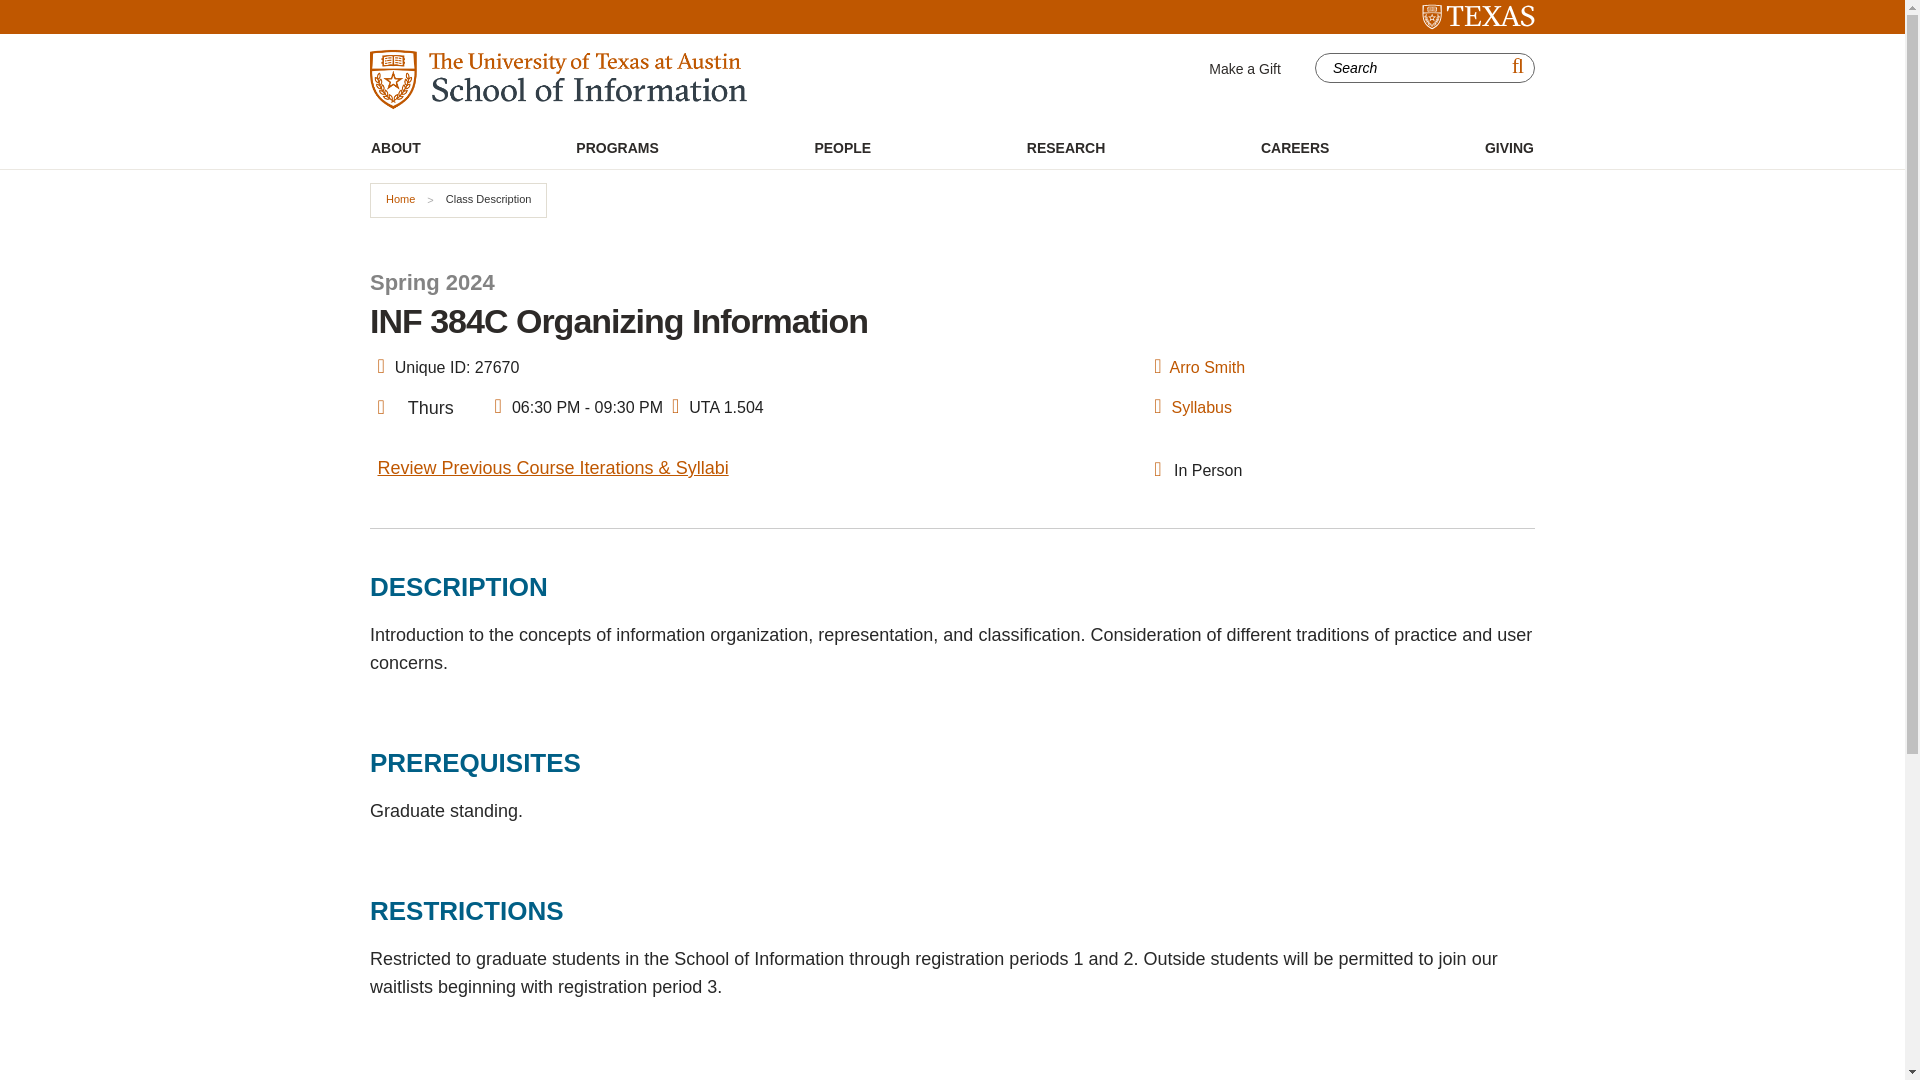 This screenshot has width=1920, height=1080. What do you see at coordinates (842, 148) in the screenshot?
I see `PEOPLE` at bounding box center [842, 148].